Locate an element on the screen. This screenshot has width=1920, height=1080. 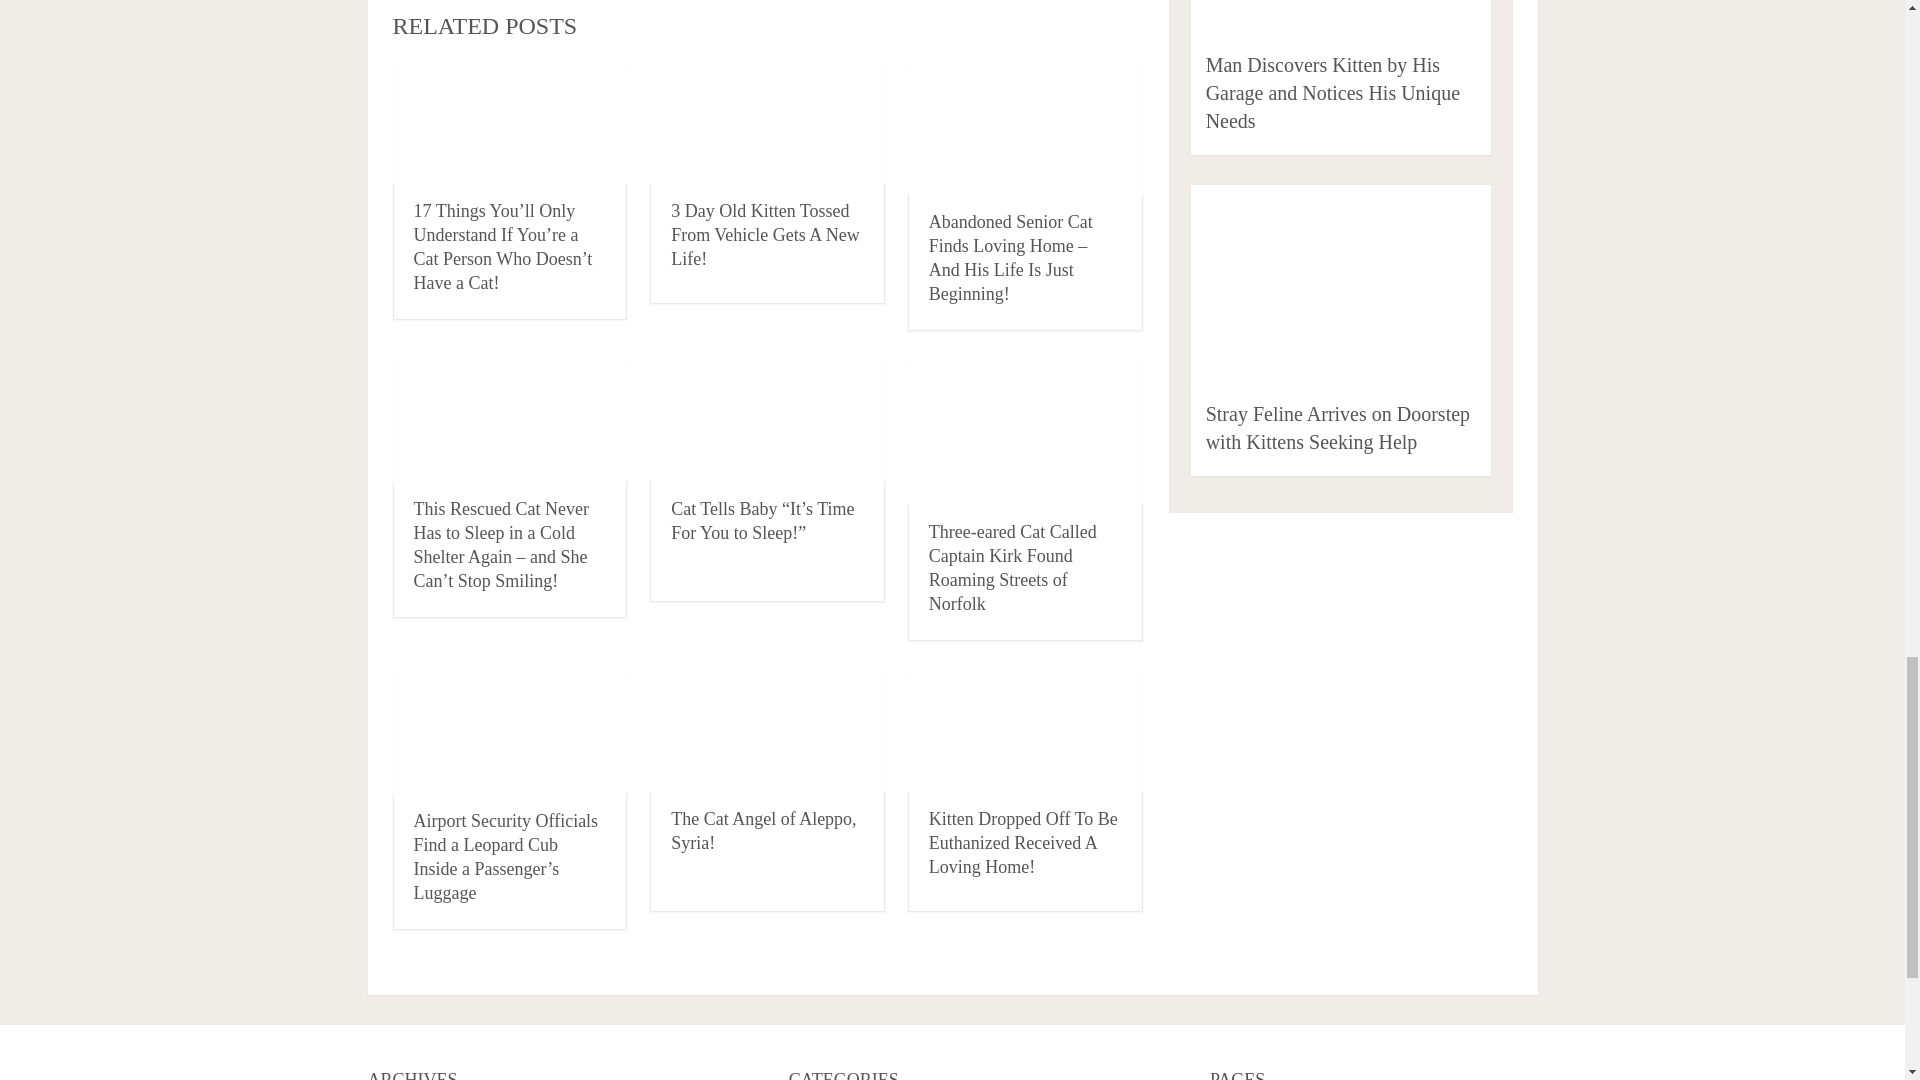
Kitten Dropped Off To Be Euthanized Received A Loving Home! is located at coordinates (1023, 842).